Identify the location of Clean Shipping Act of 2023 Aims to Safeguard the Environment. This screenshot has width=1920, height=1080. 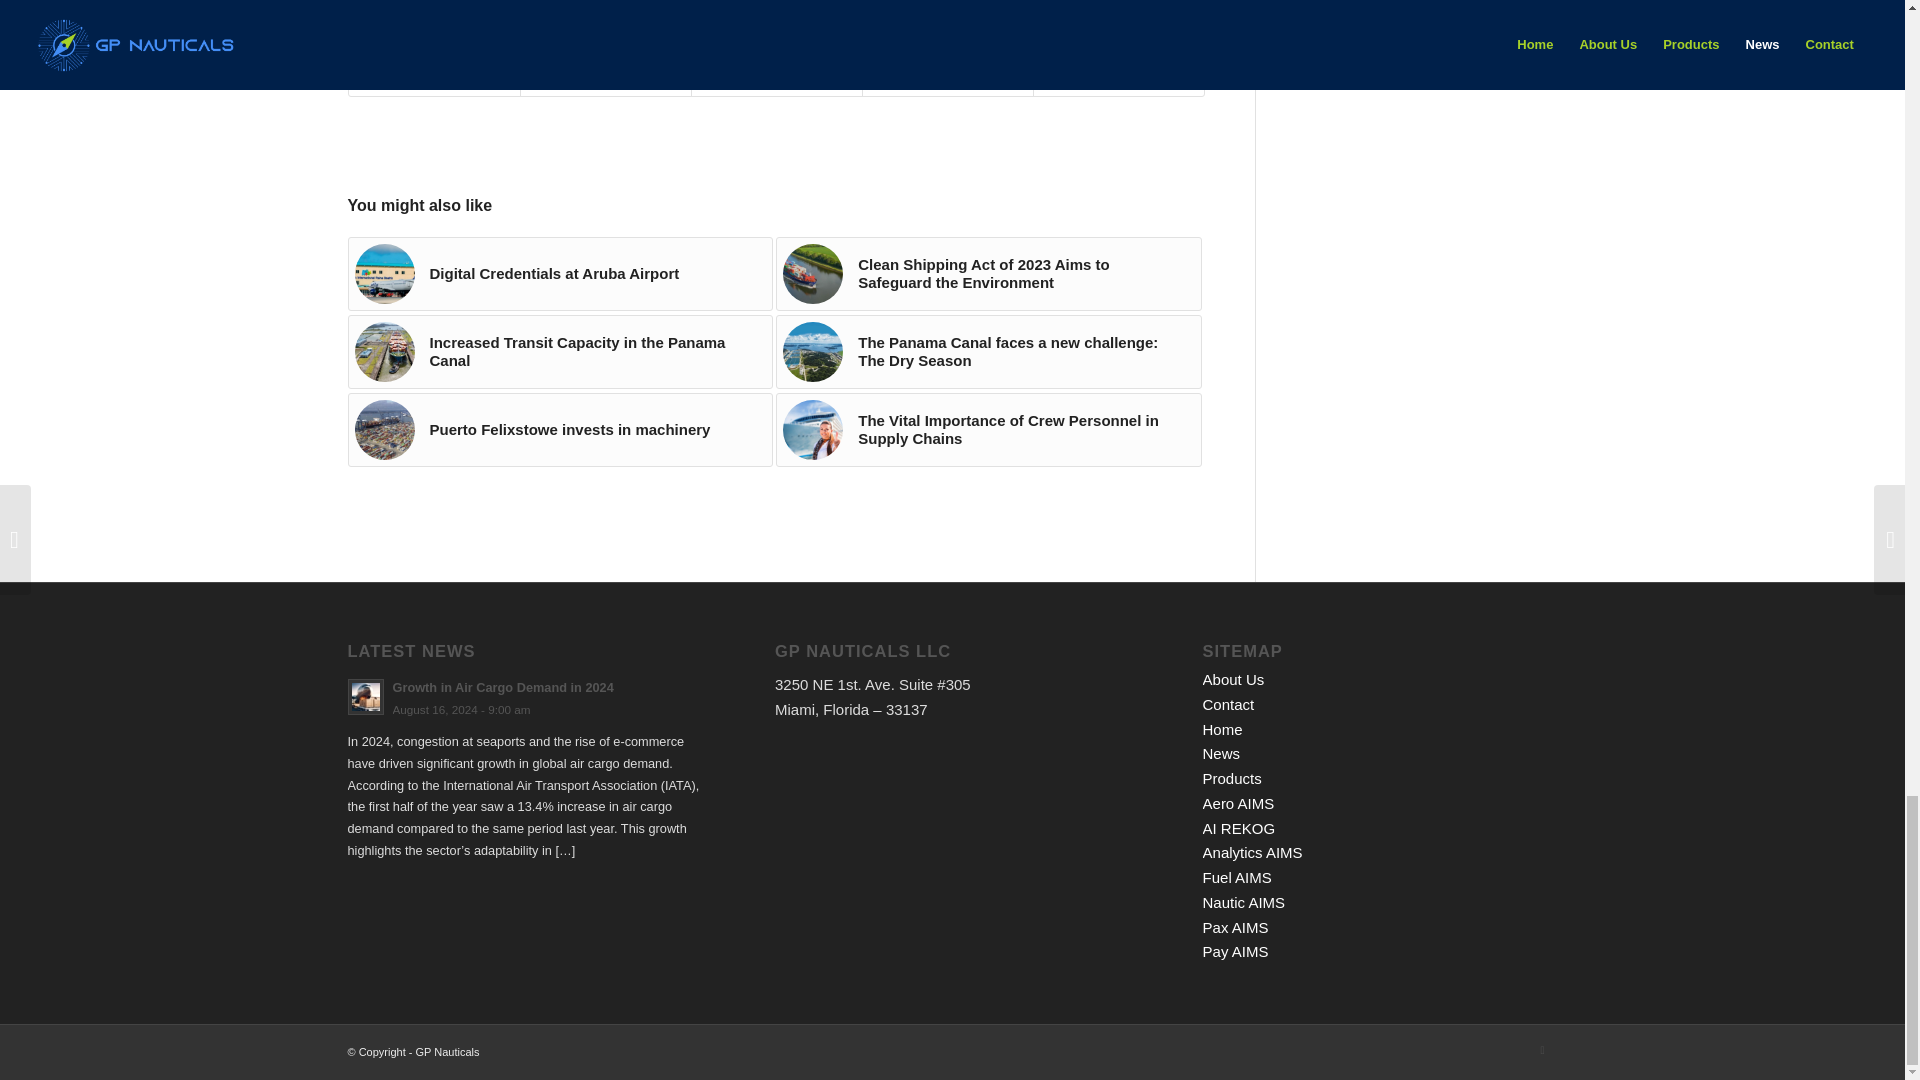
(988, 274).